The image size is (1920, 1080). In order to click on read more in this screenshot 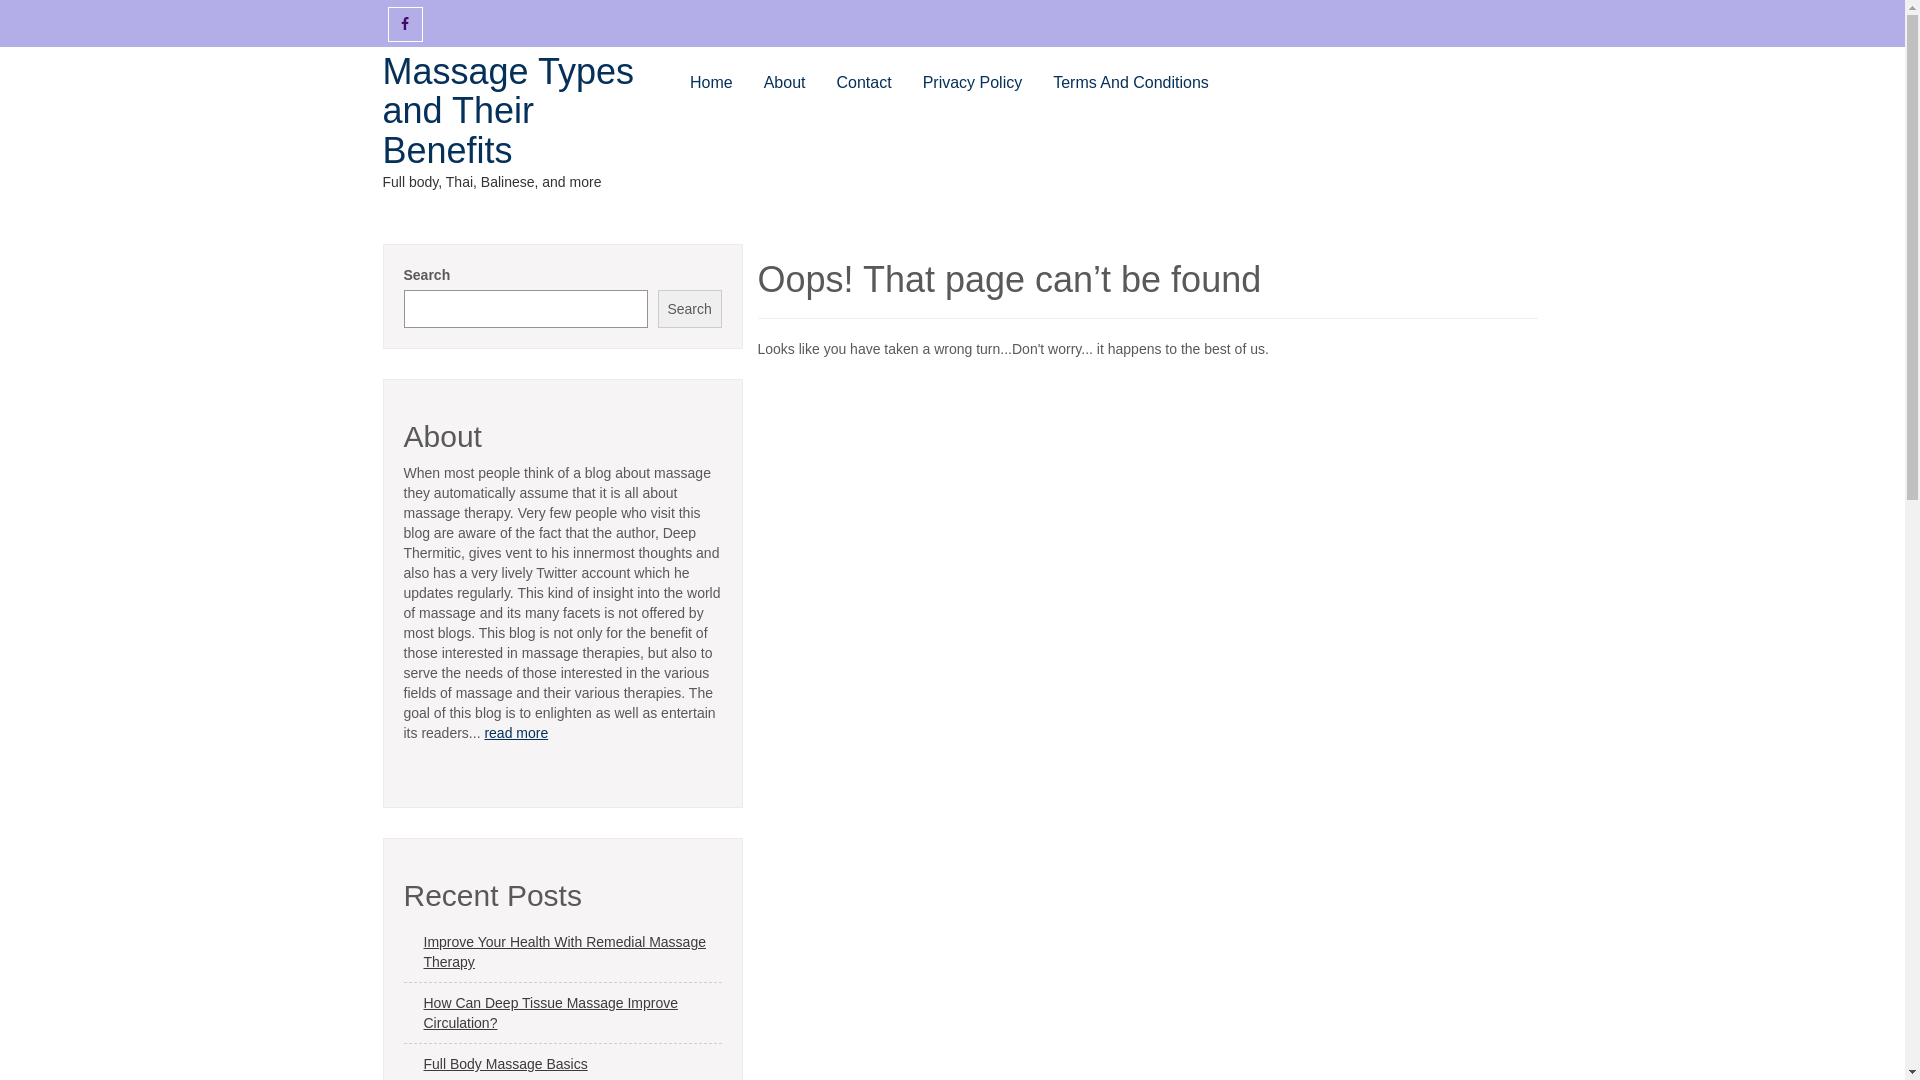, I will do `click(516, 733)`.